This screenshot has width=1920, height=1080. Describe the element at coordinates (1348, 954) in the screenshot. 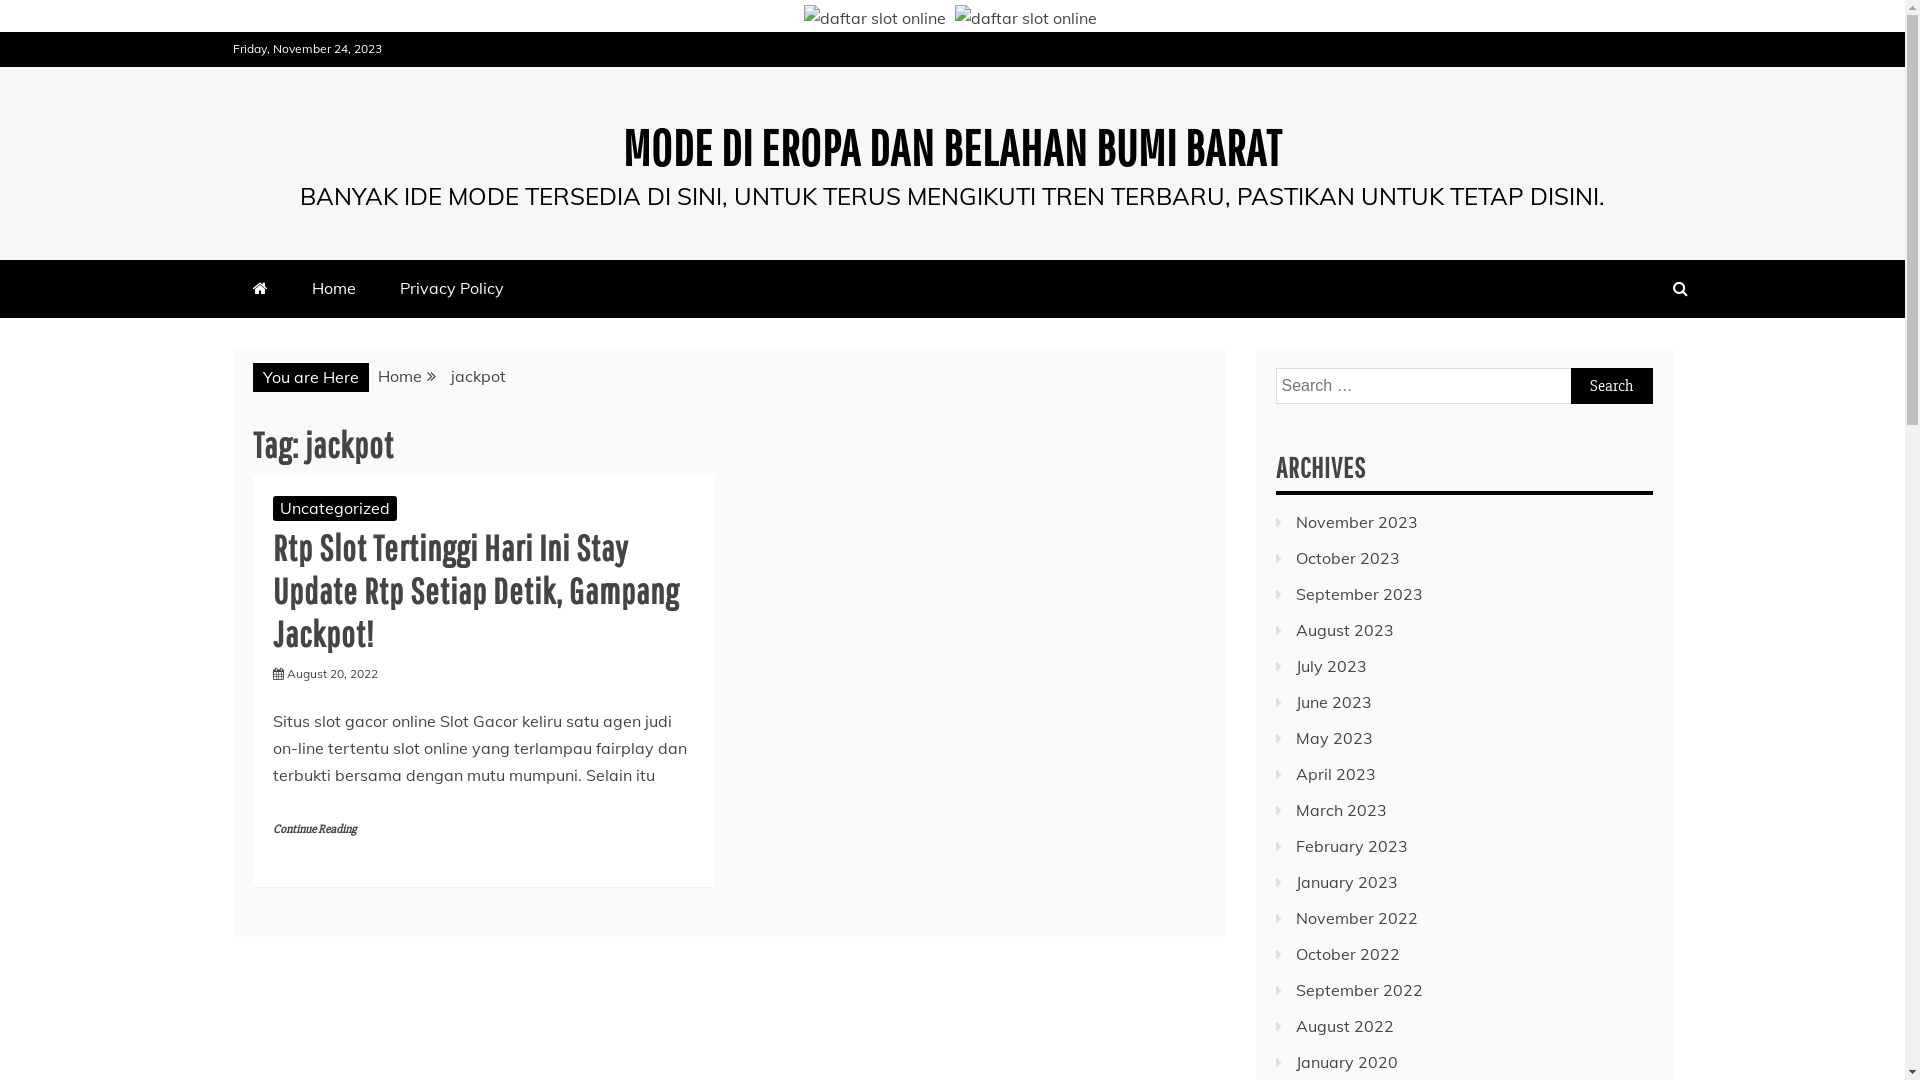

I see `October 2022` at that location.